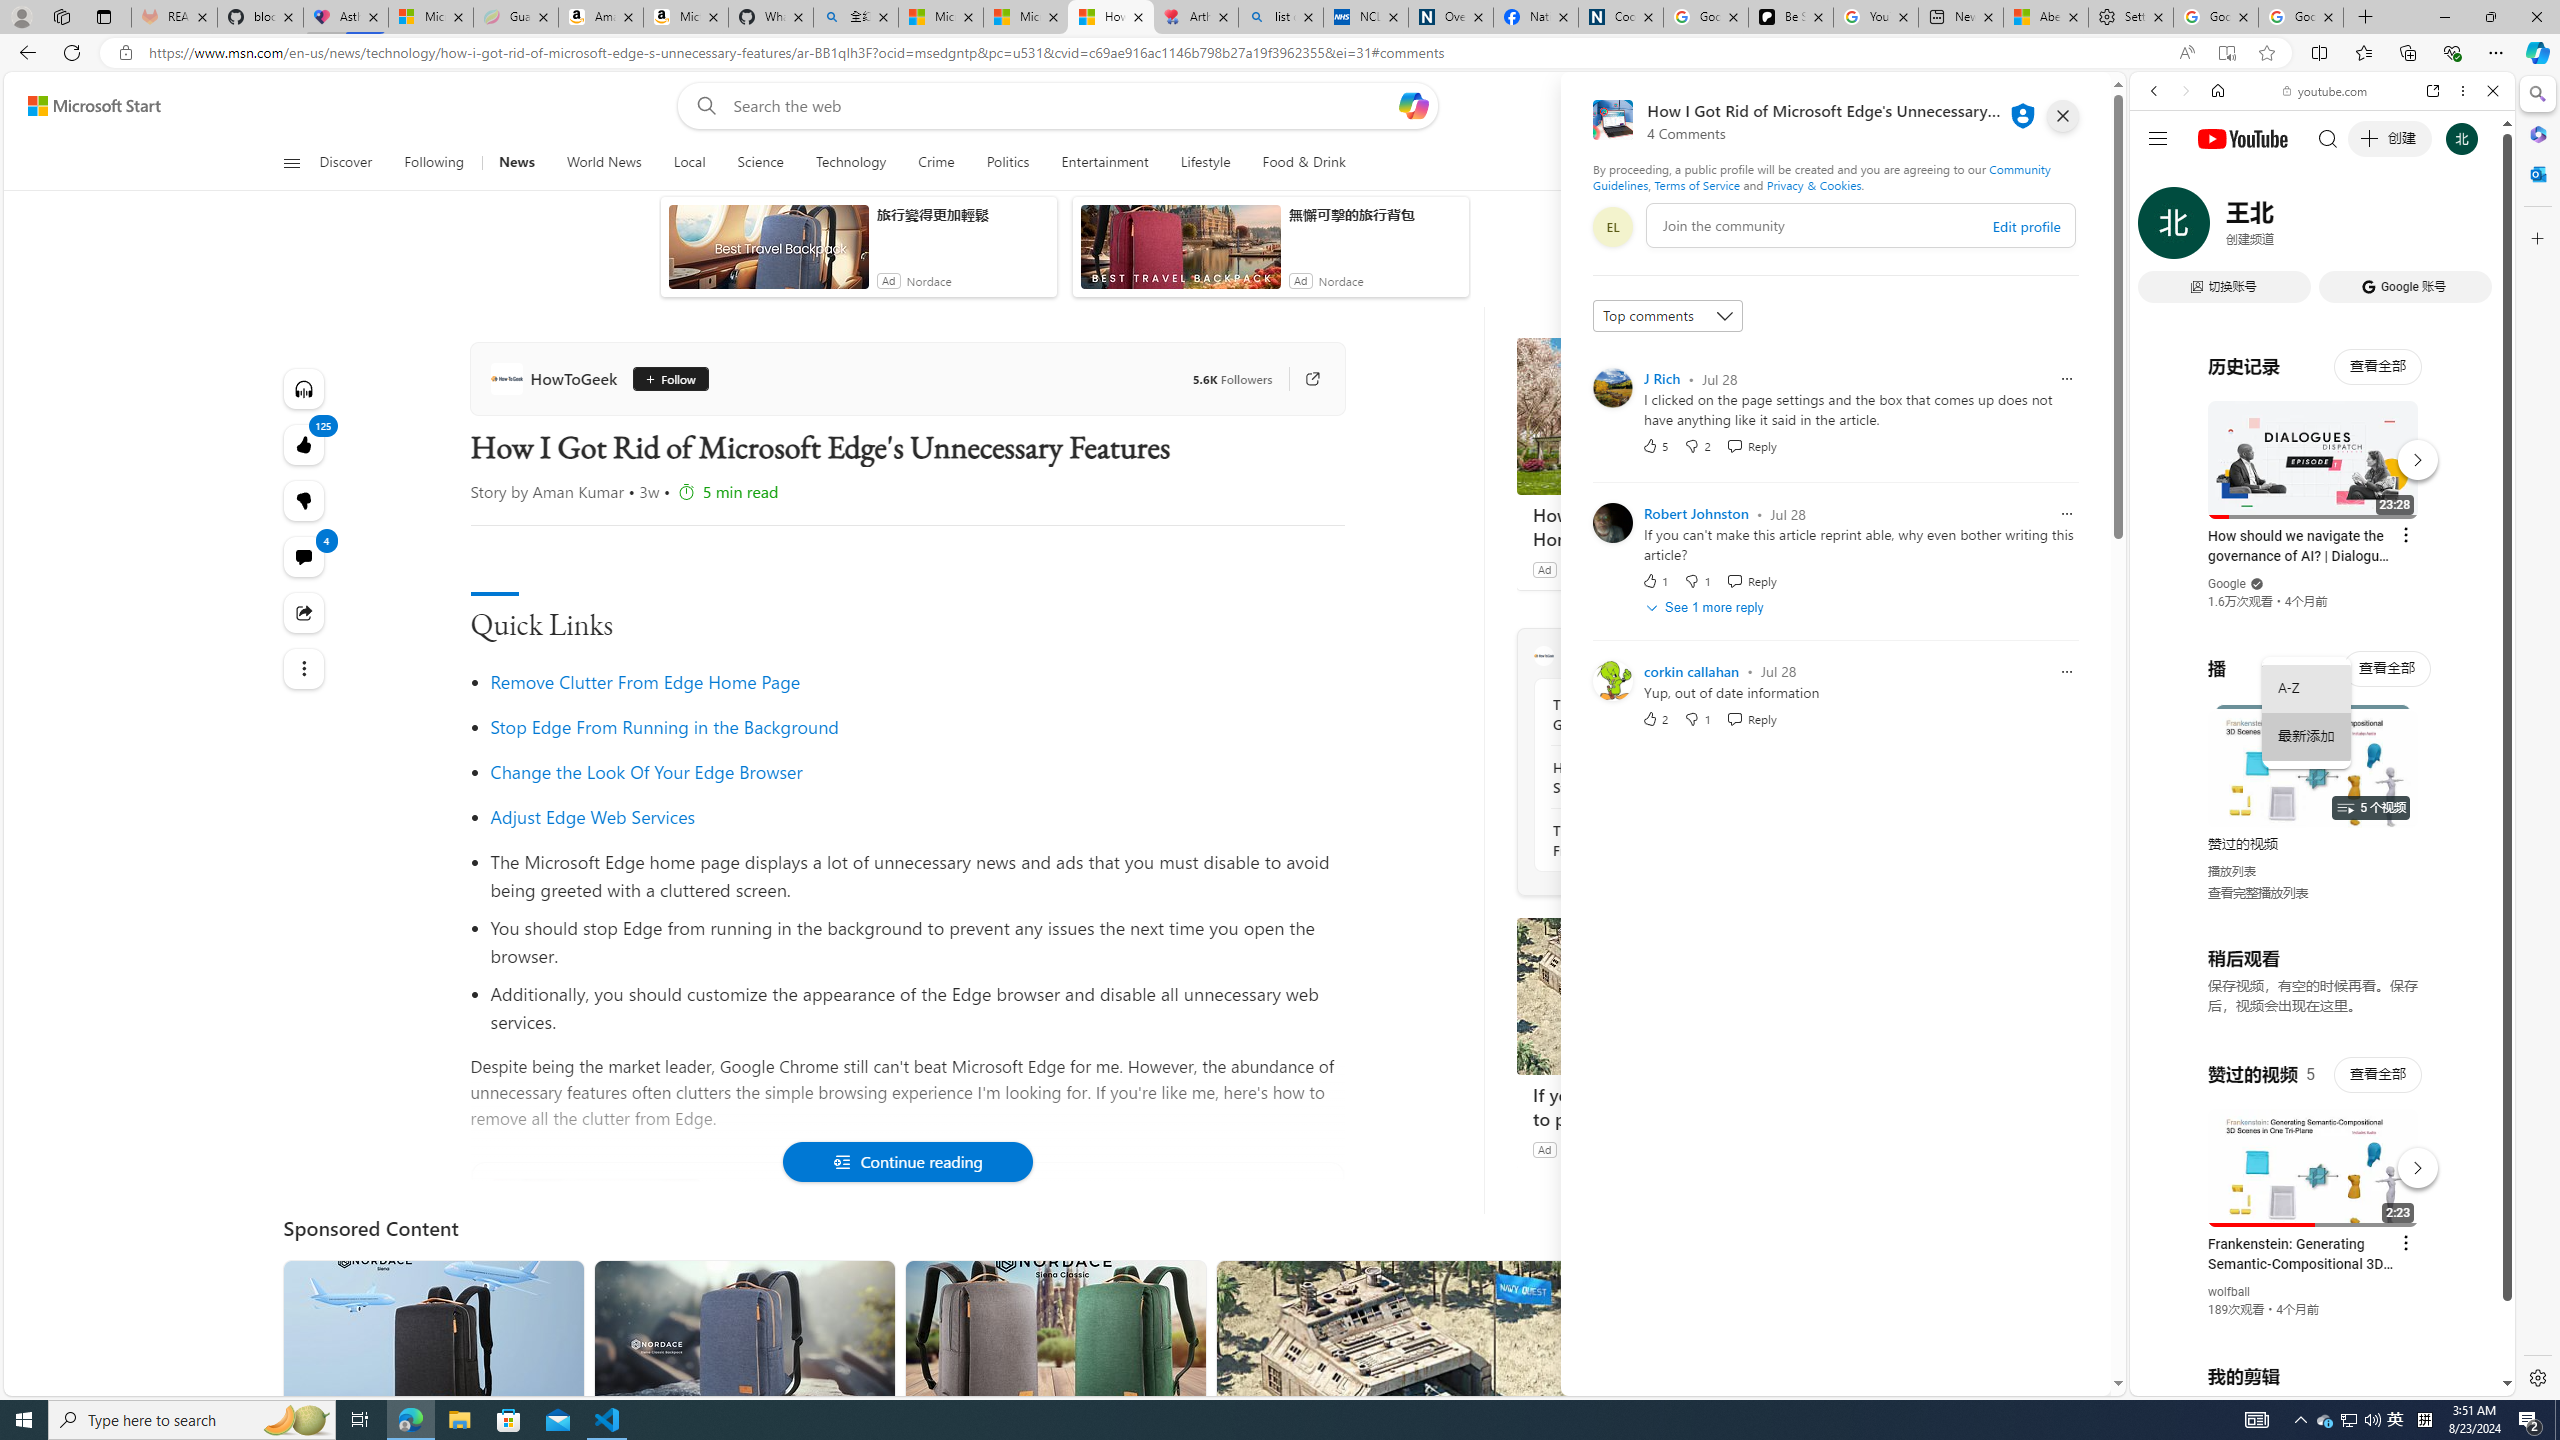 The image size is (2560, 1440). I want to click on These Are the Best Sites for DRM-Free eBooks and Comics, so click(1661, 840).